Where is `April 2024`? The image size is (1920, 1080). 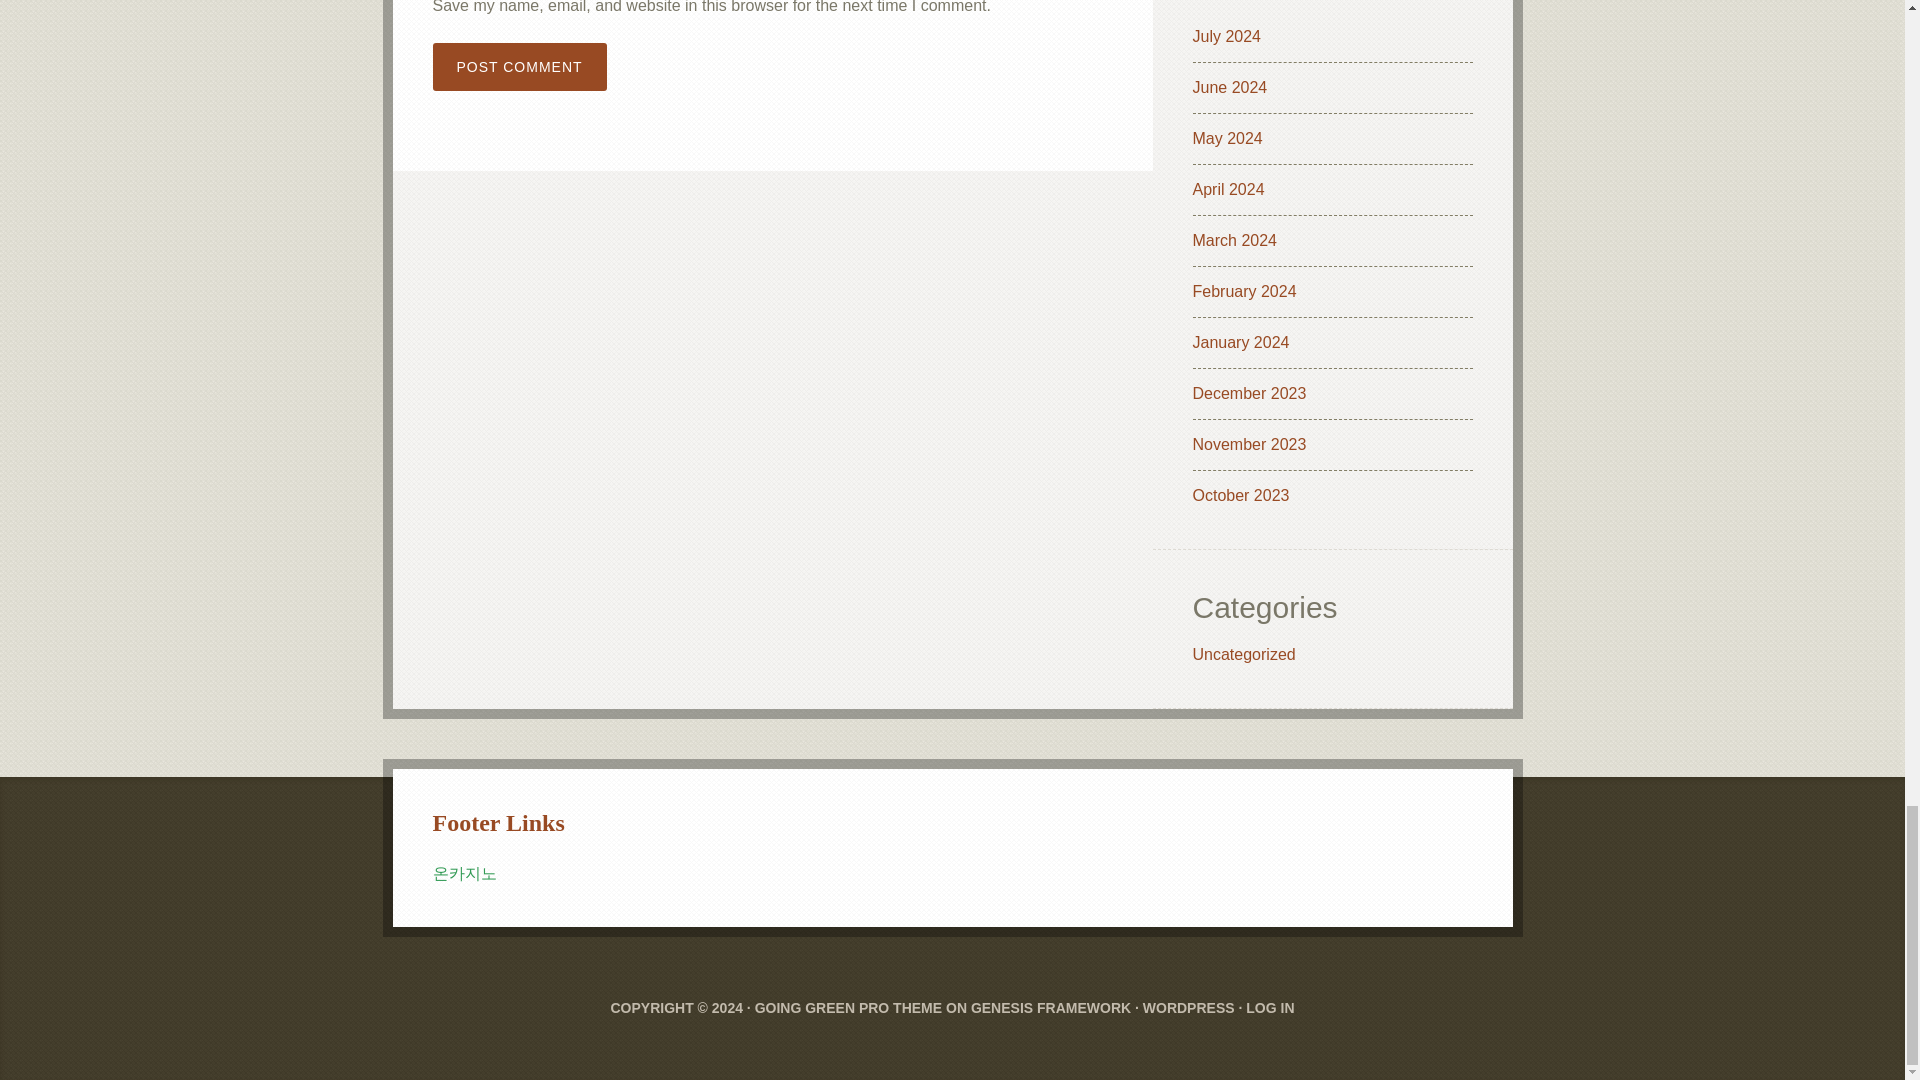 April 2024 is located at coordinates (1228, 189).